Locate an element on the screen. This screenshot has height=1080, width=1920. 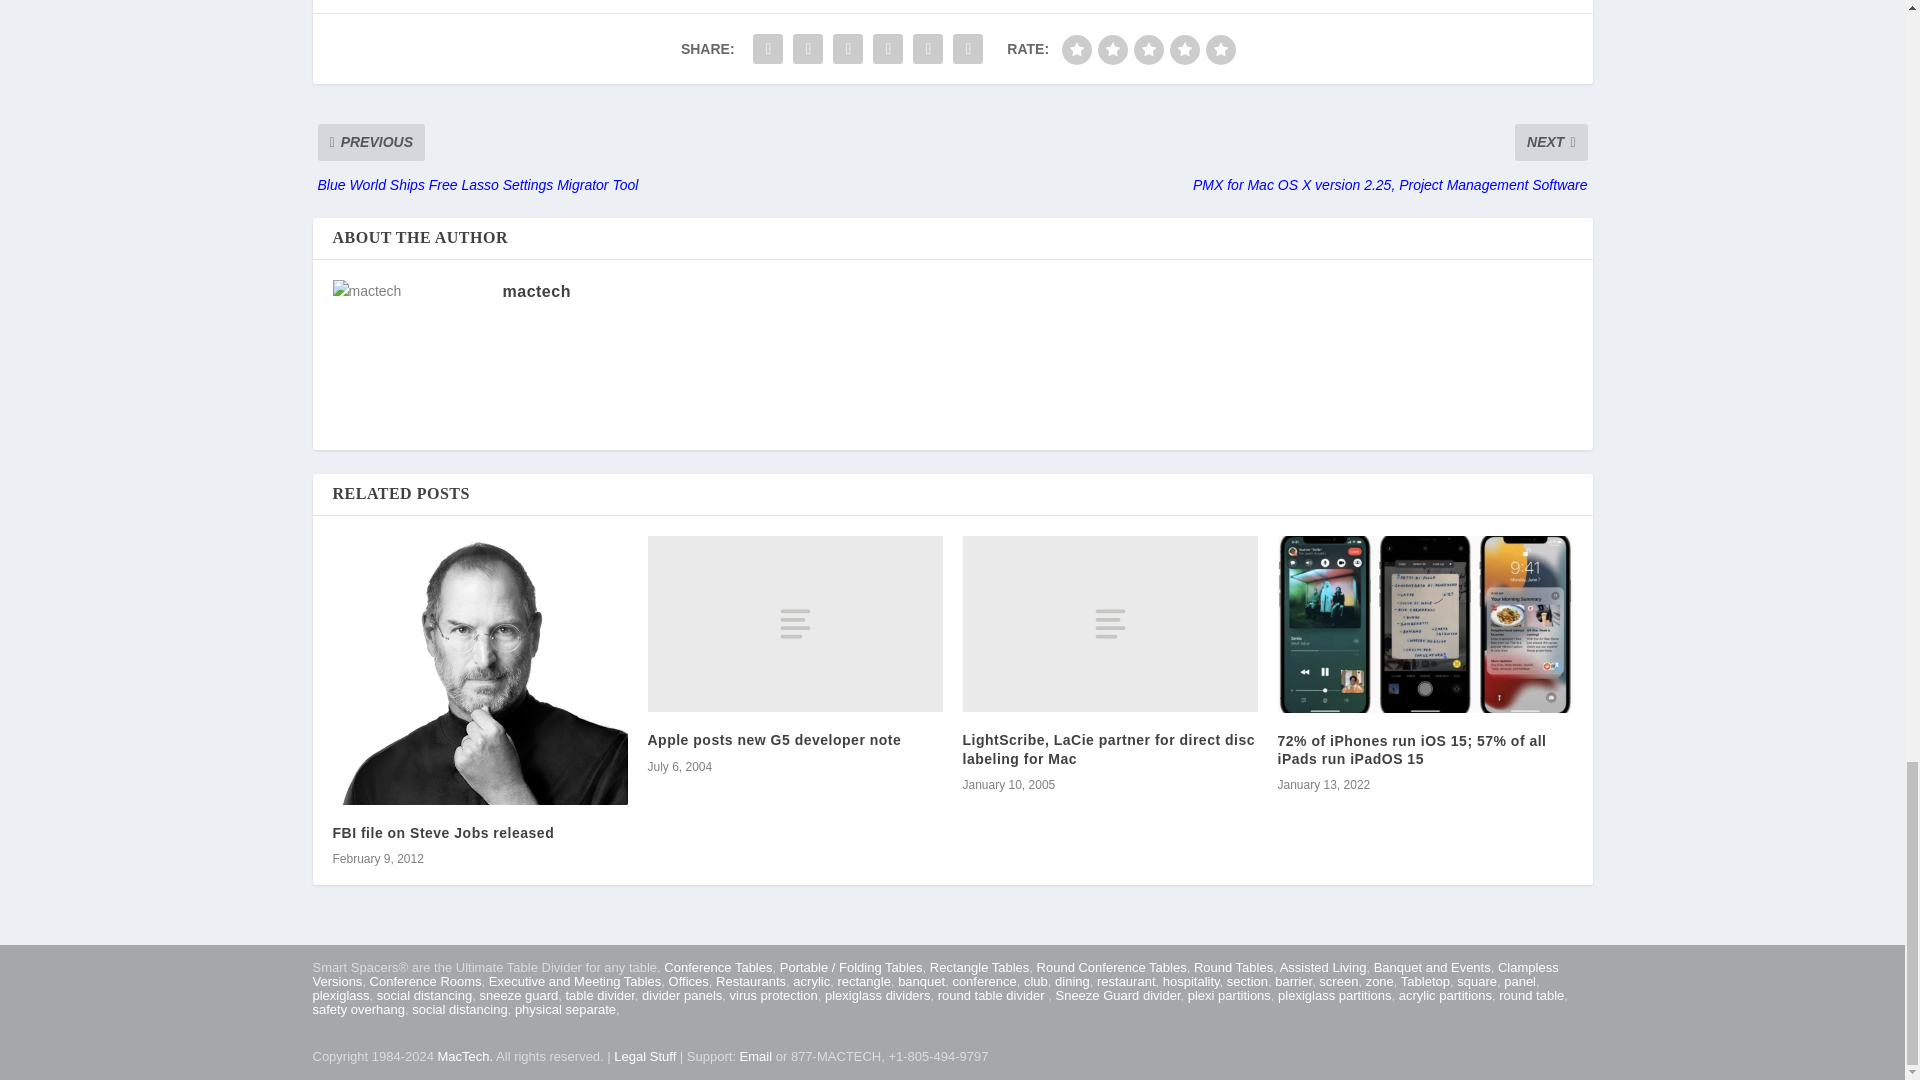
Share "CGIScripter 2.08 Enterprise Edition" via Facebook is located at coordinates (768, 49).